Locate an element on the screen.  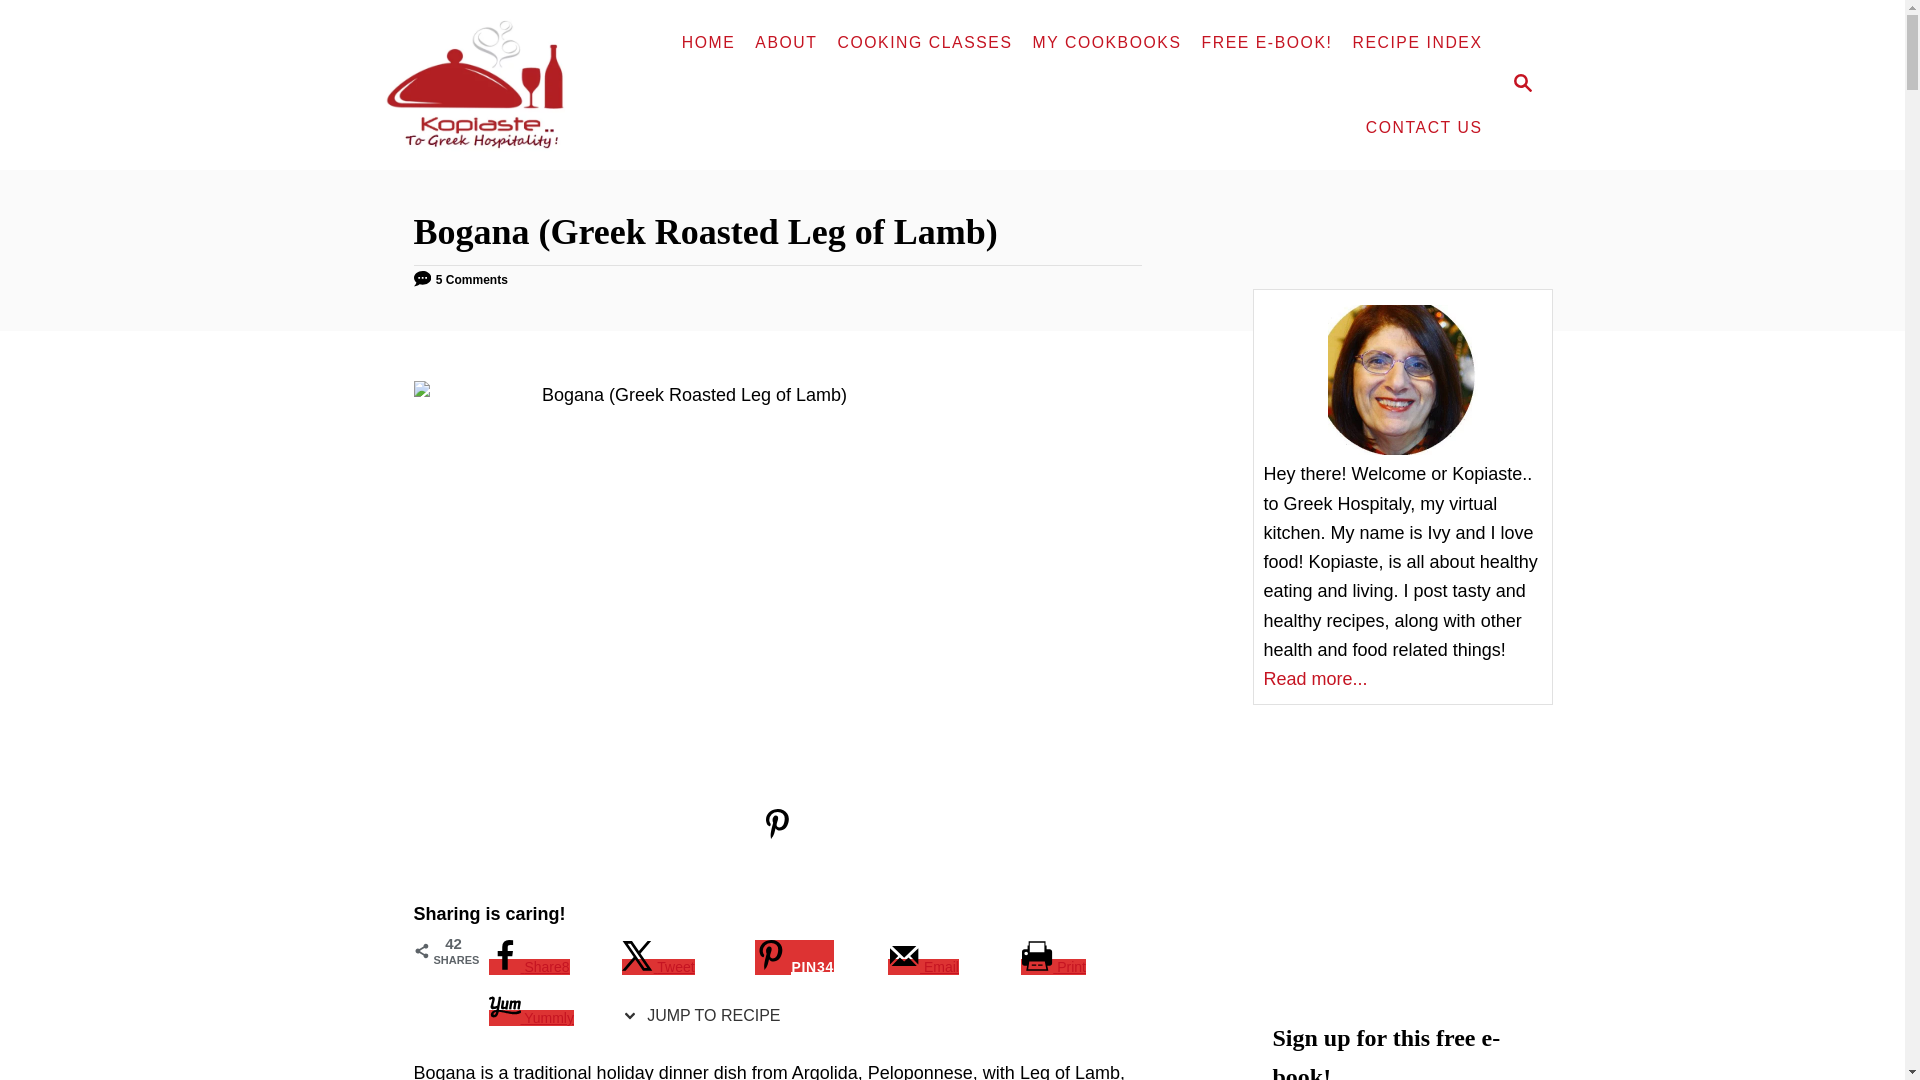
COOKING CLASSES is located at coordinates (924, 42).